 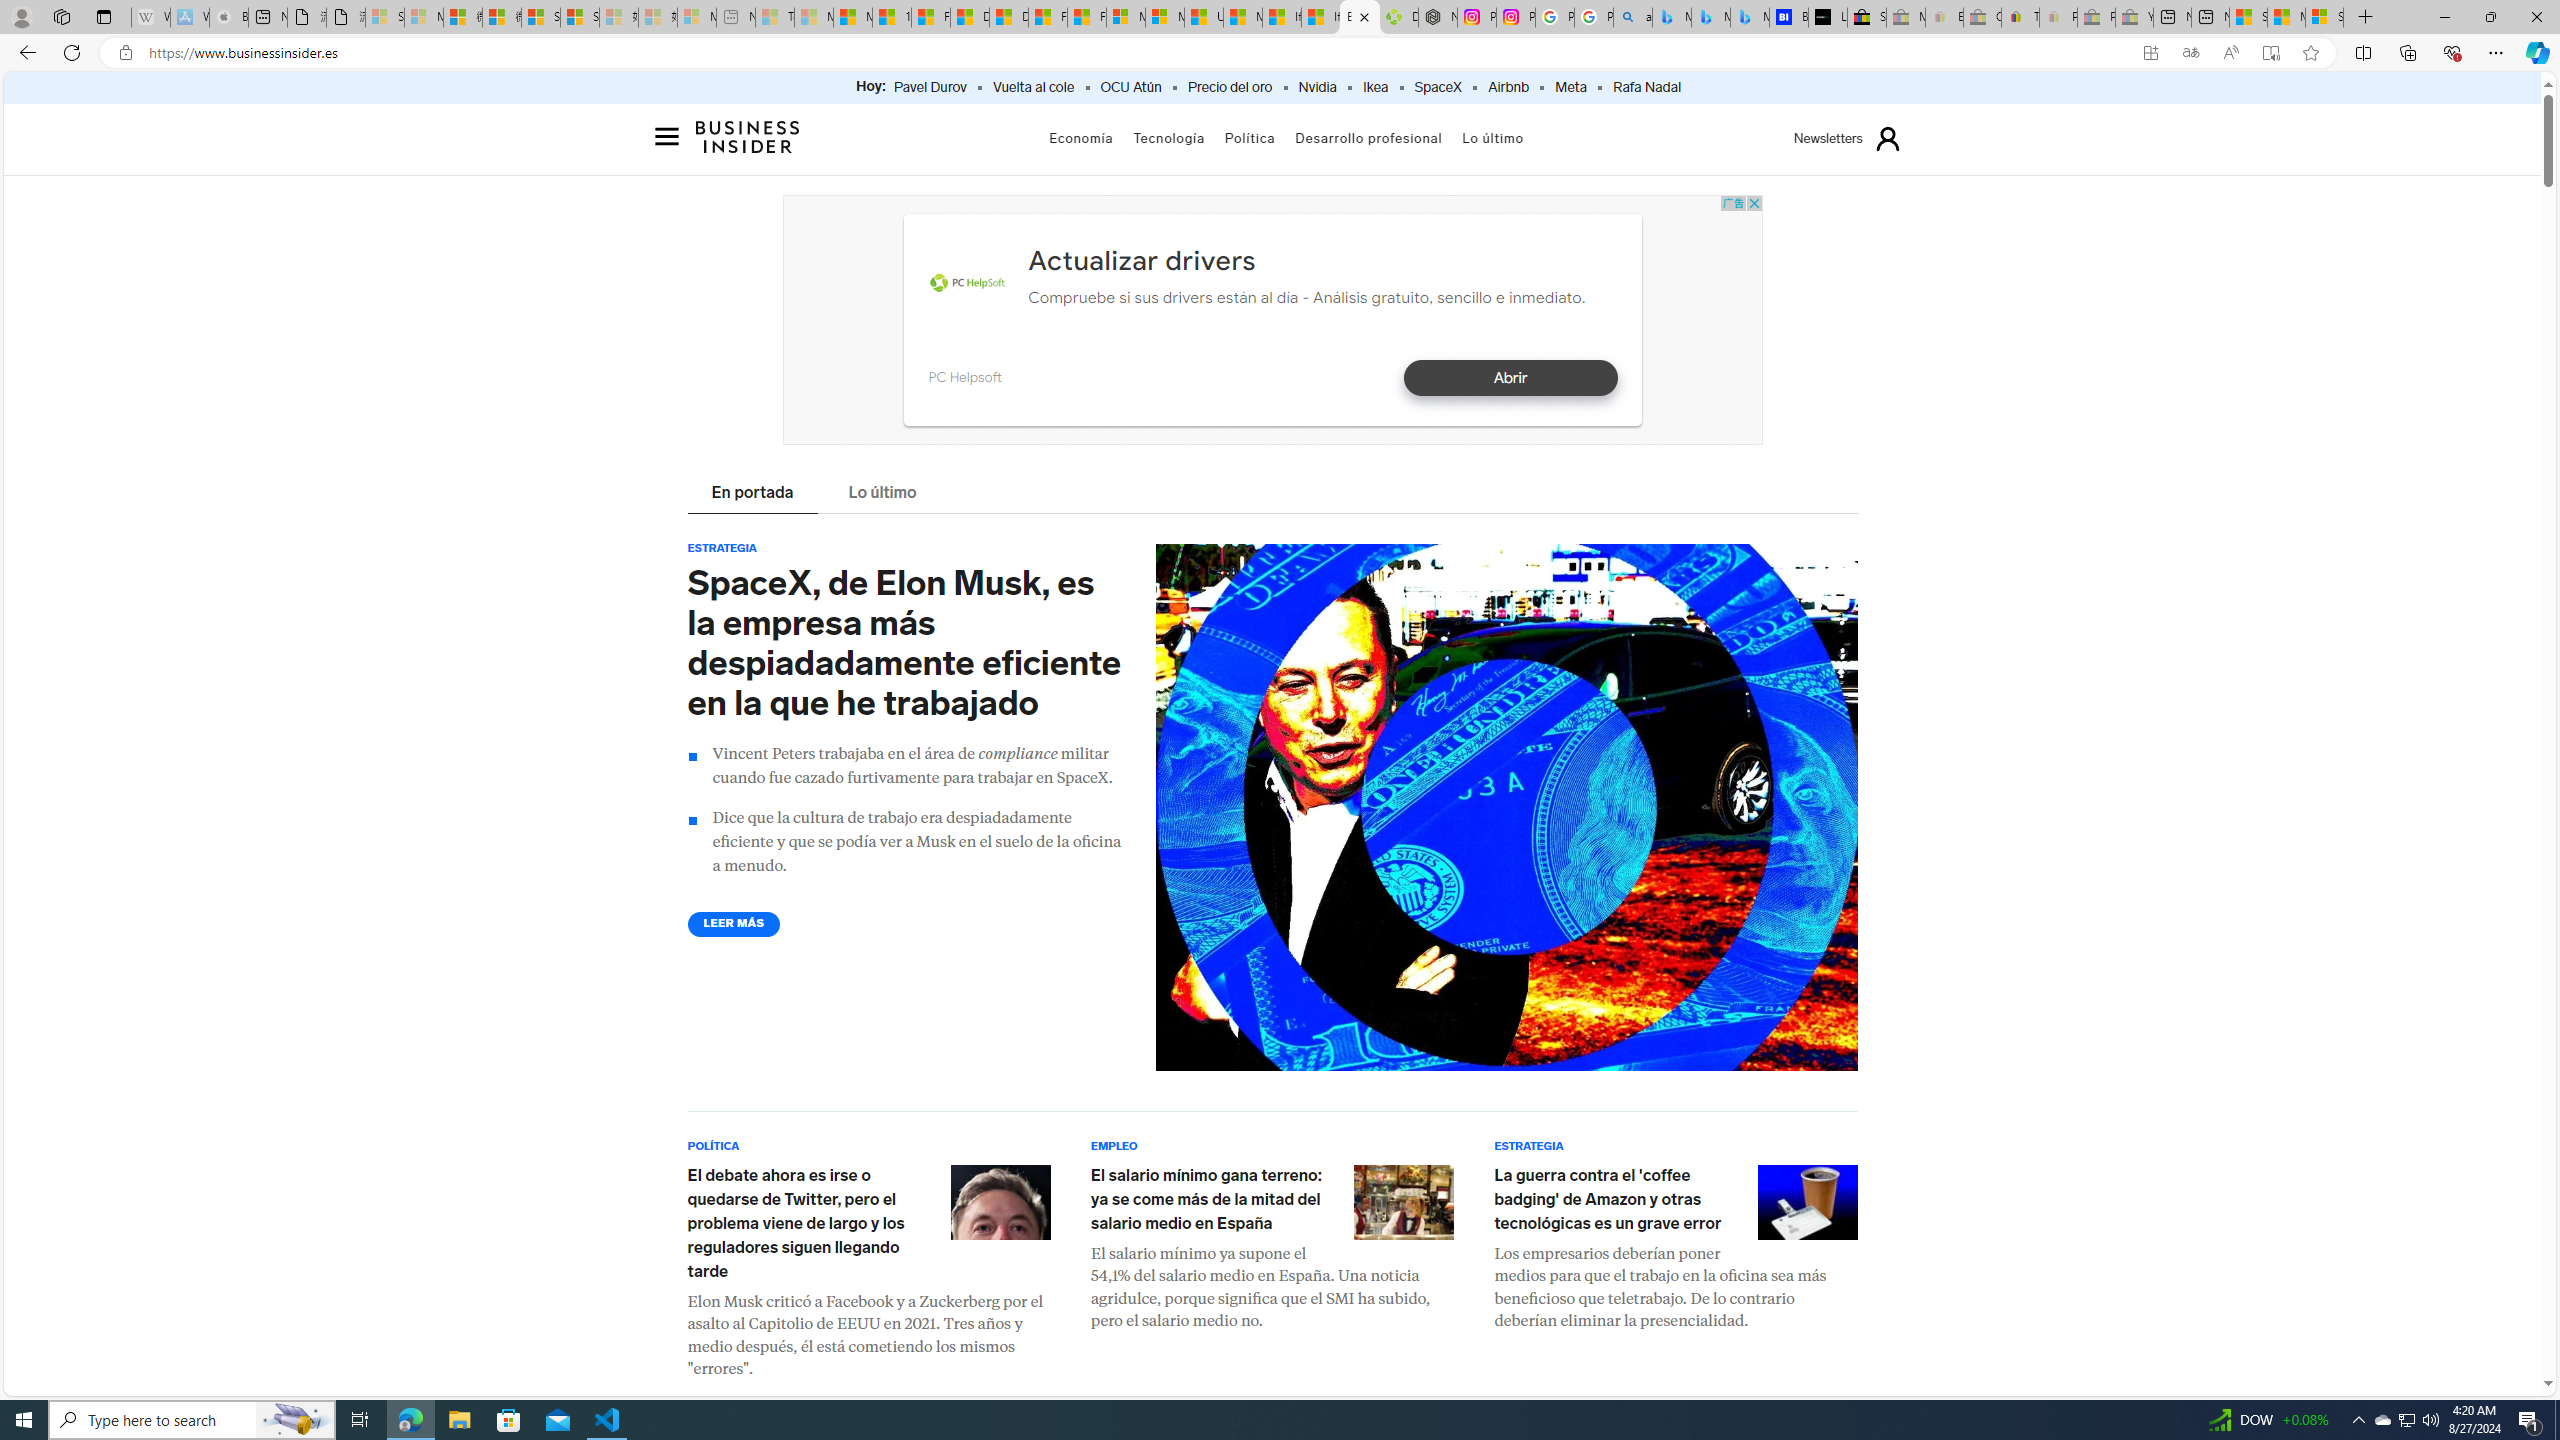 I want to click on En portada, so click(x=752, y=494).